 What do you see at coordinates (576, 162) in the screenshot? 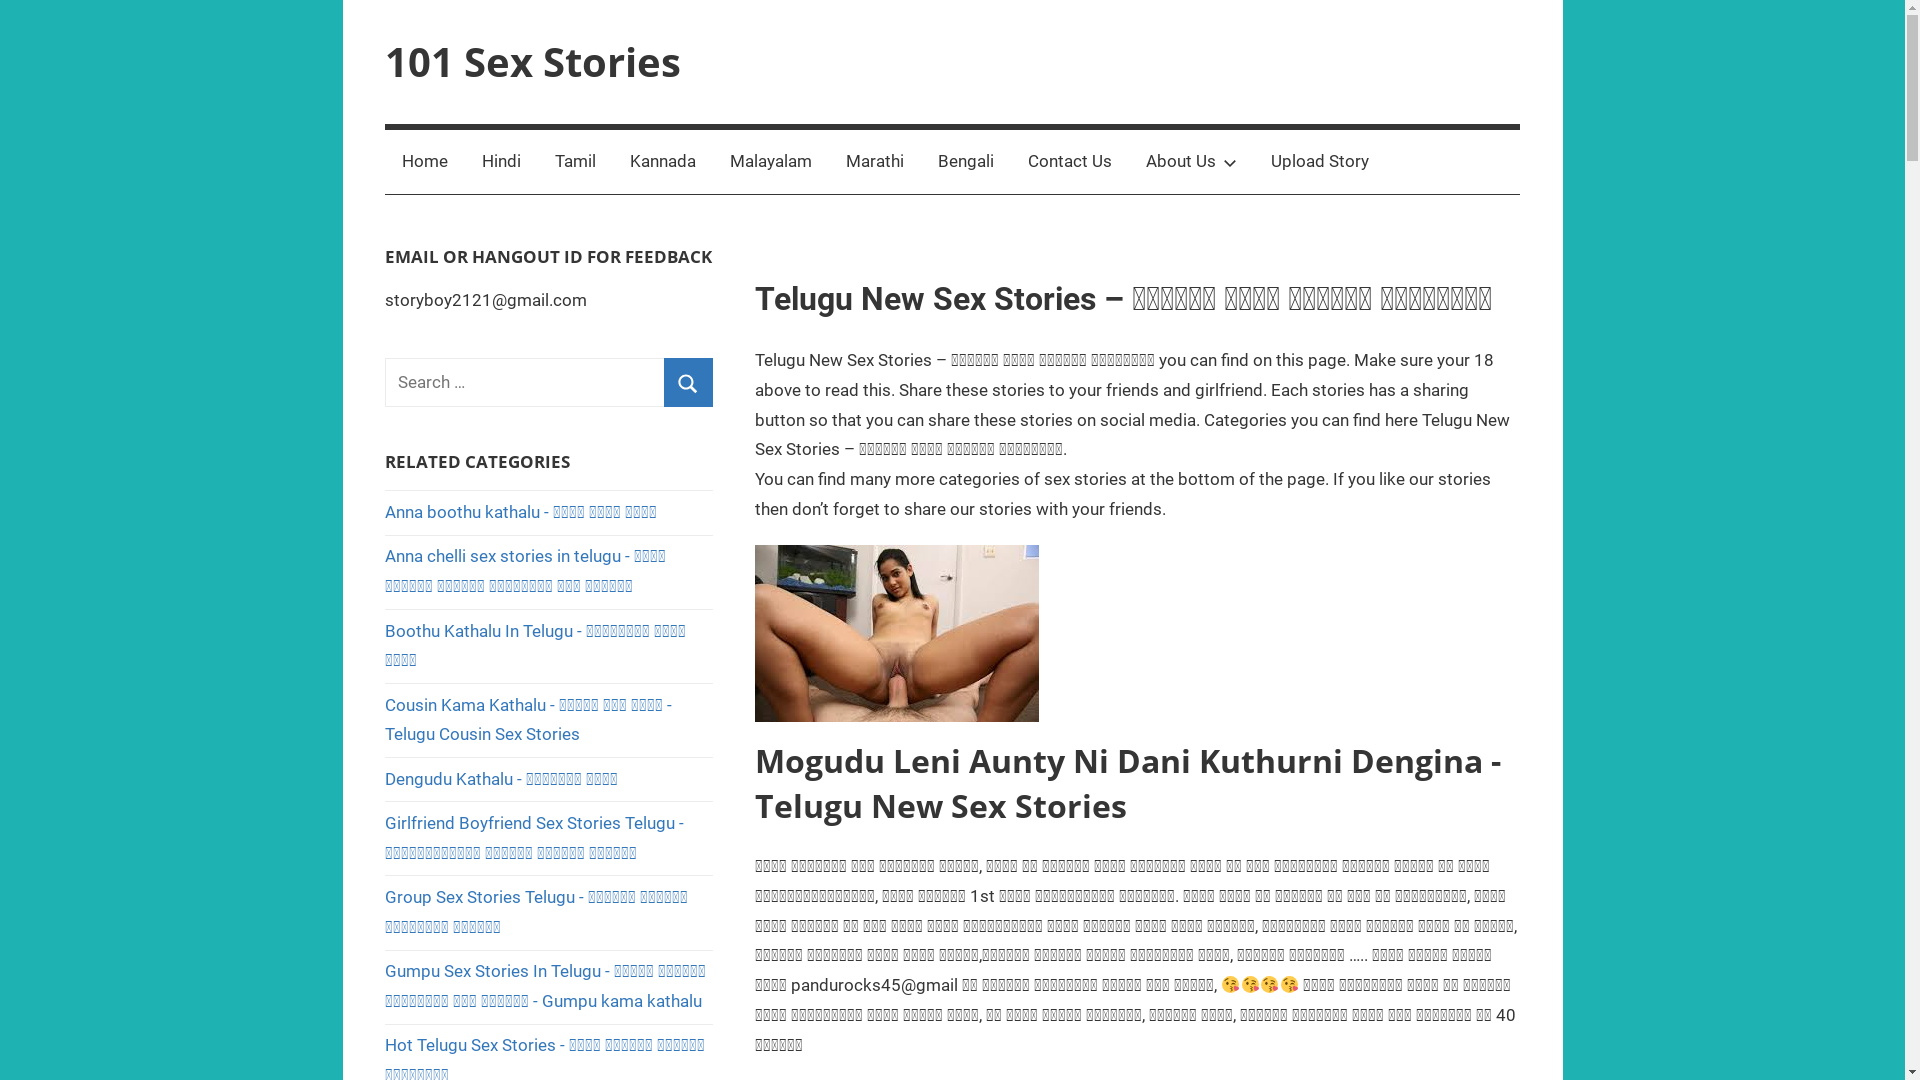
I see `Tamil` at bounding box center [576, 162].